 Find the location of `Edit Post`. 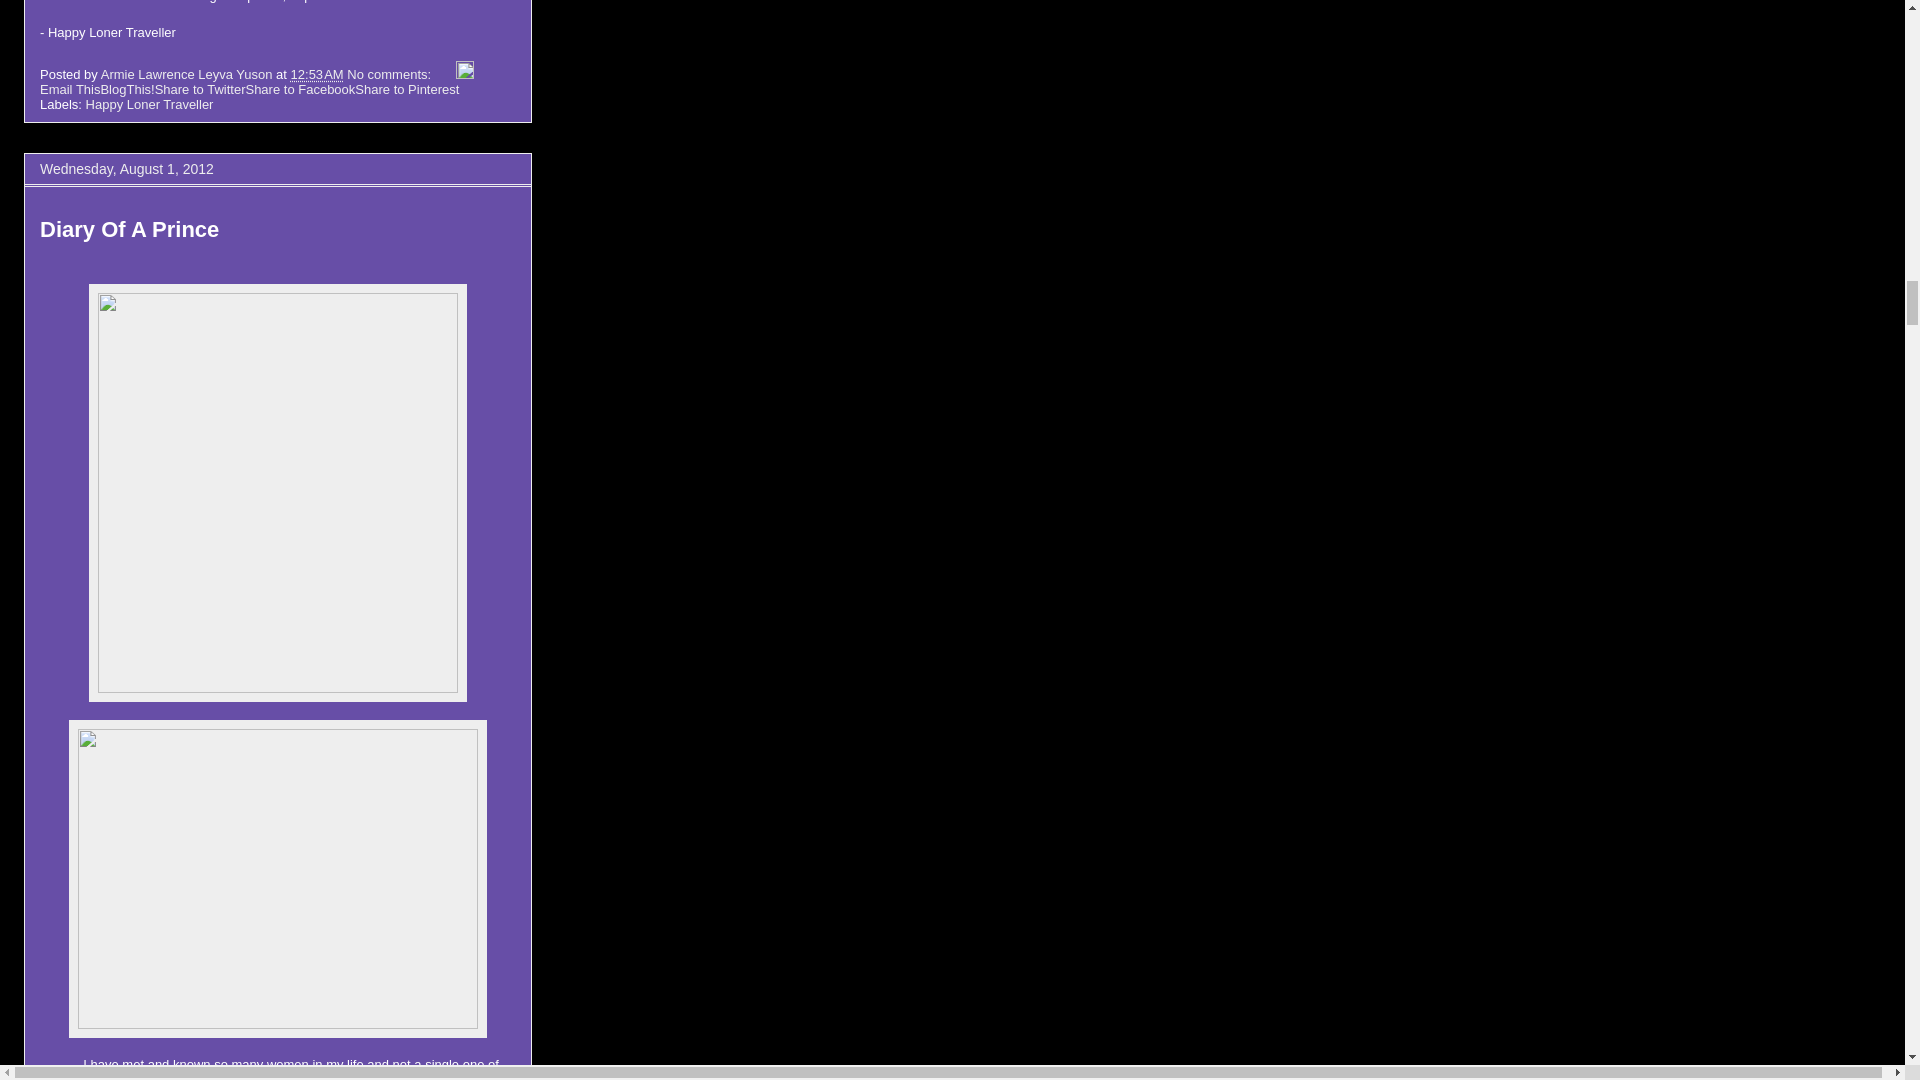

Edit Post is located at coordinates (465, 74).